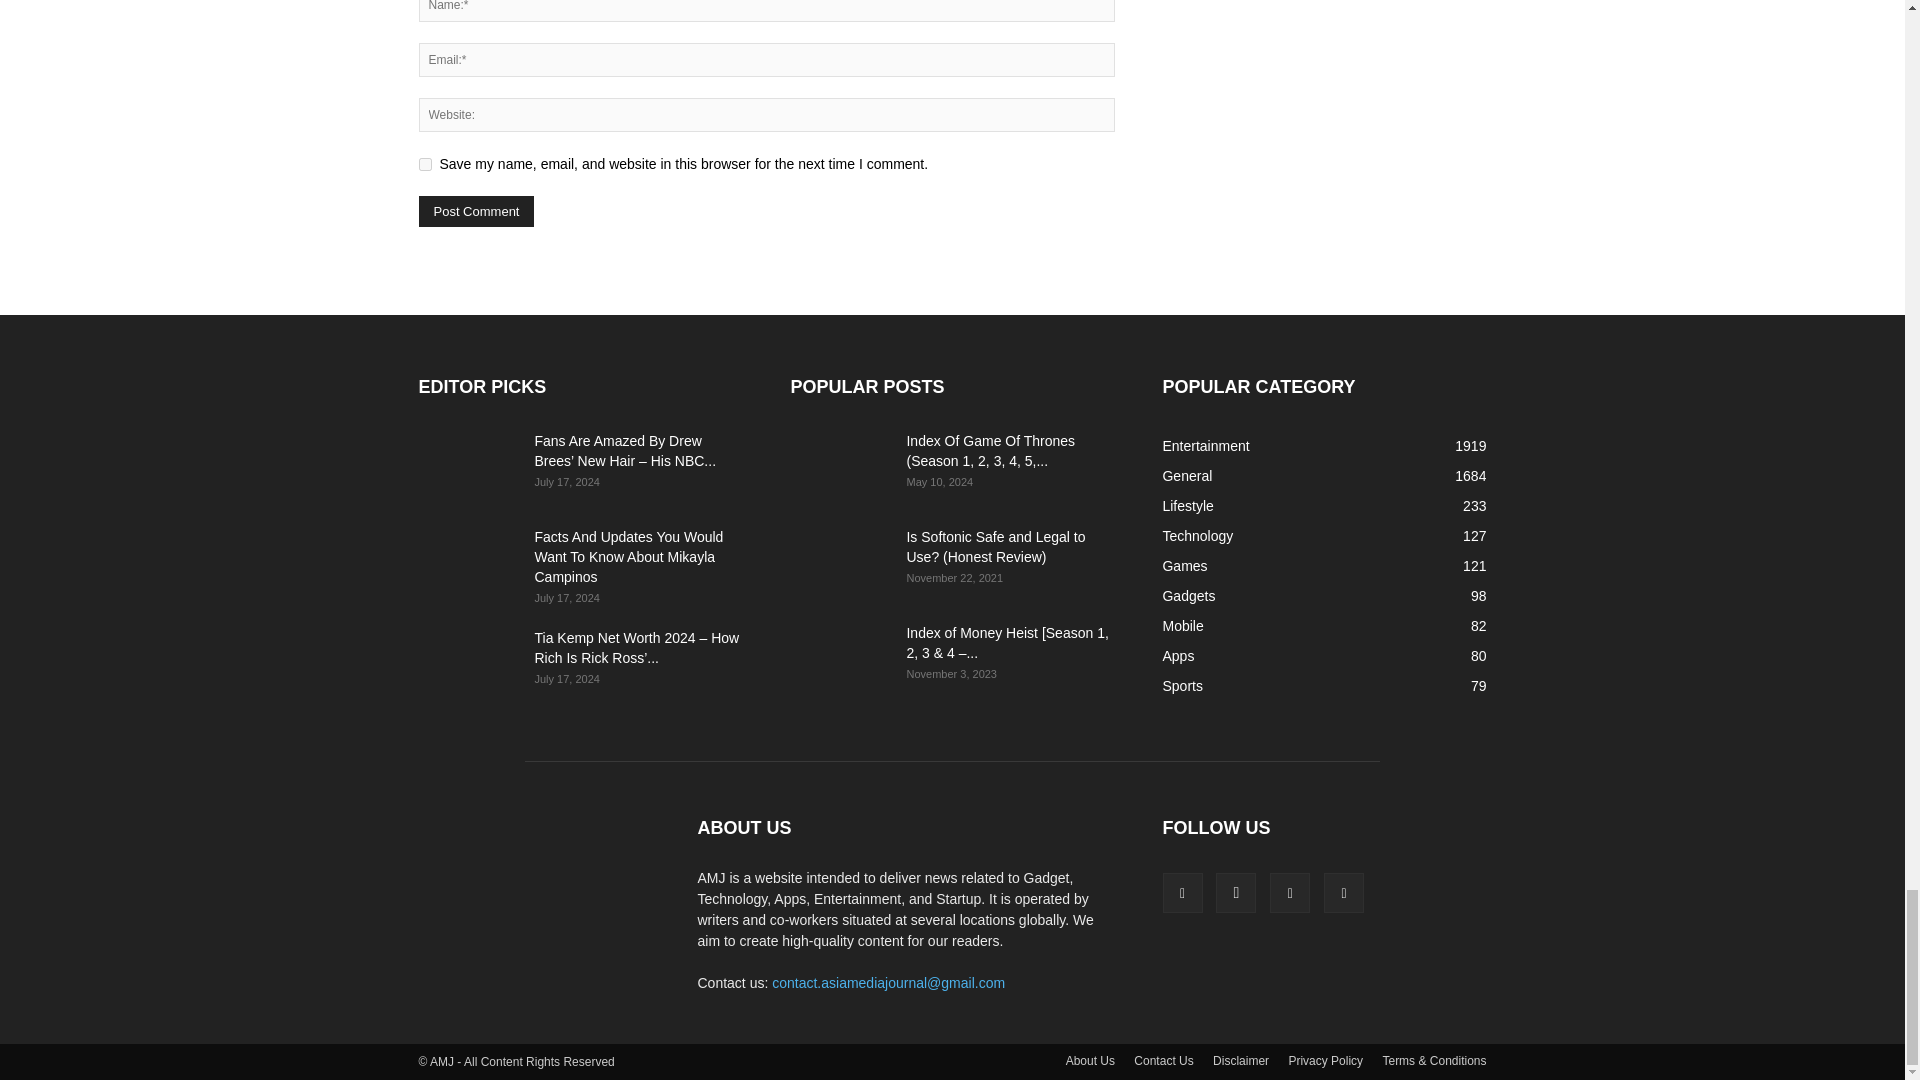 The image size is (1920, 1080). I want to click on yes, so click(424, 164).